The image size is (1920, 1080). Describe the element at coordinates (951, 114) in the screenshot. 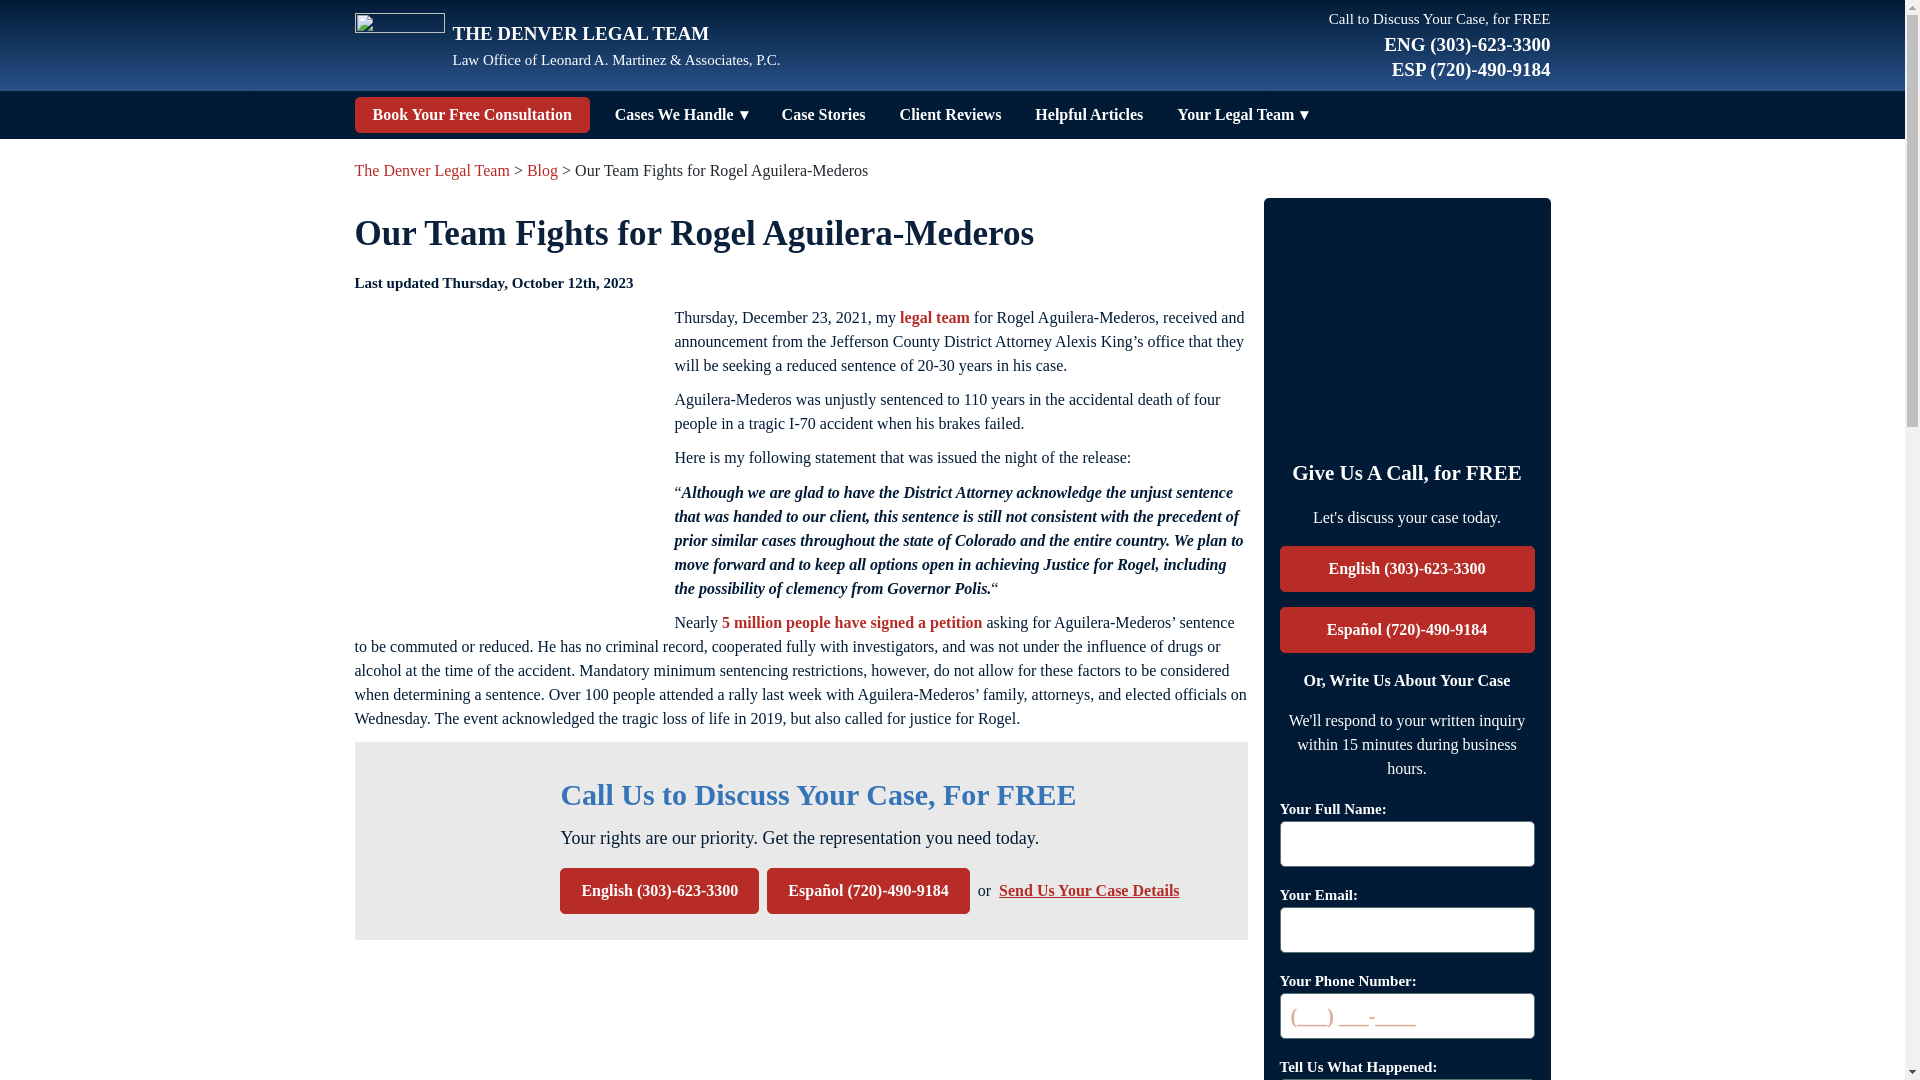

I see `Client Reviews` at that location.